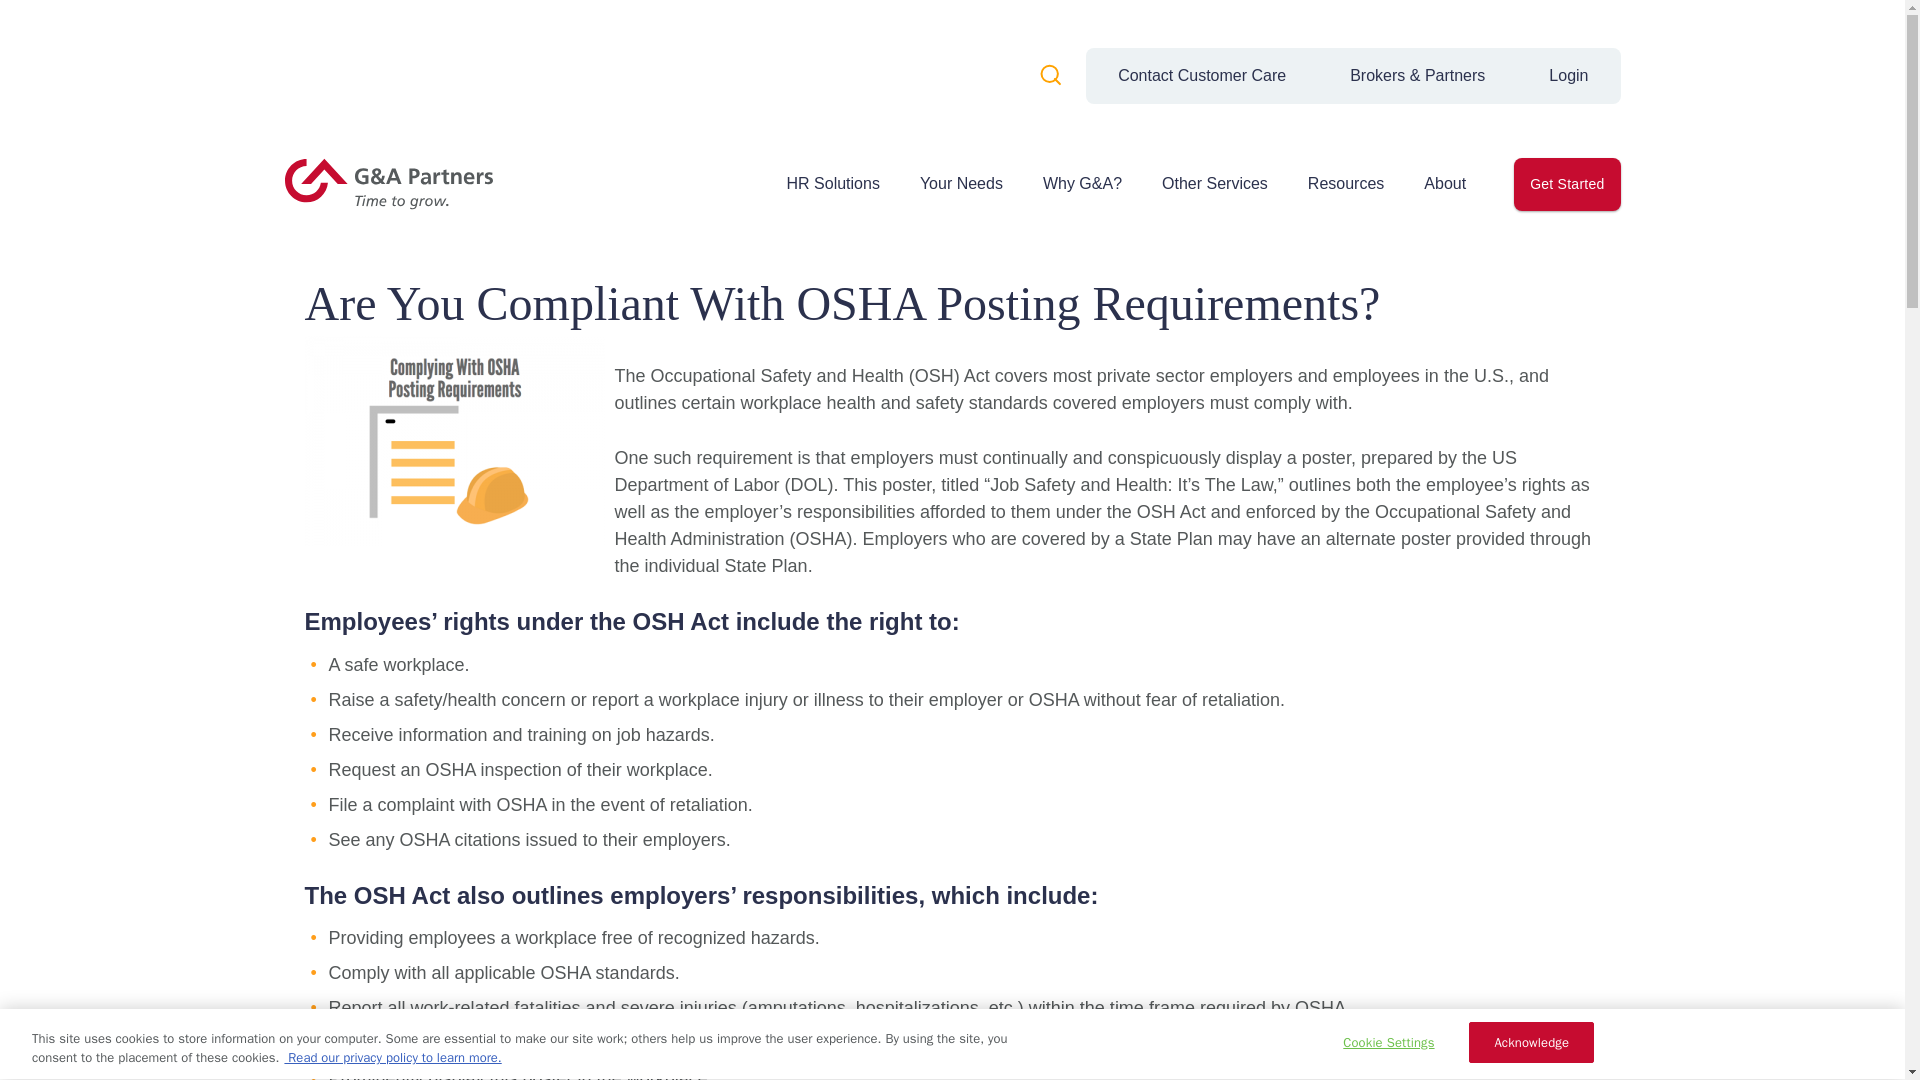 The width and height of the screenshot is (1920, 1080). What do you see at coordinates (1568, 75) in the screenshot?
I see `Login` at bounding box center [1568, 75].